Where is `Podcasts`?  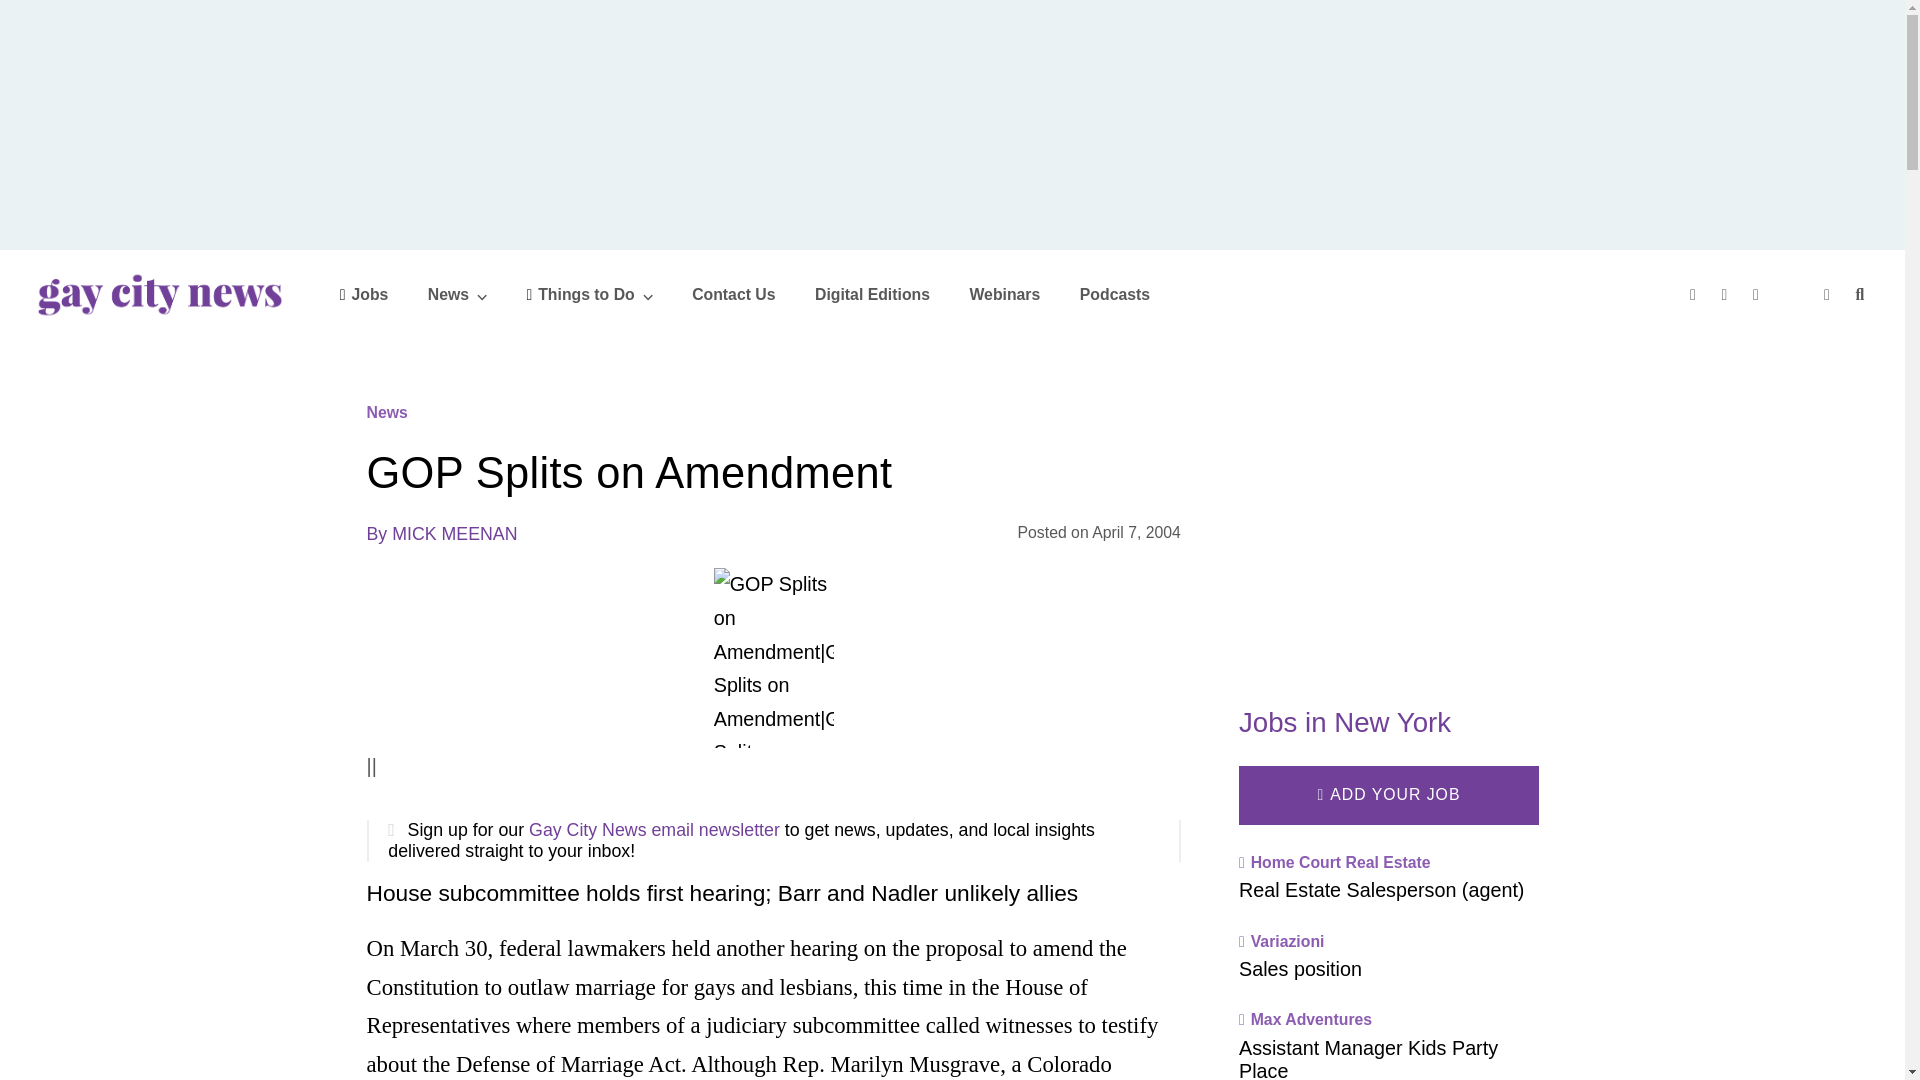 Podcasts is located at coordinates (1114, 294).